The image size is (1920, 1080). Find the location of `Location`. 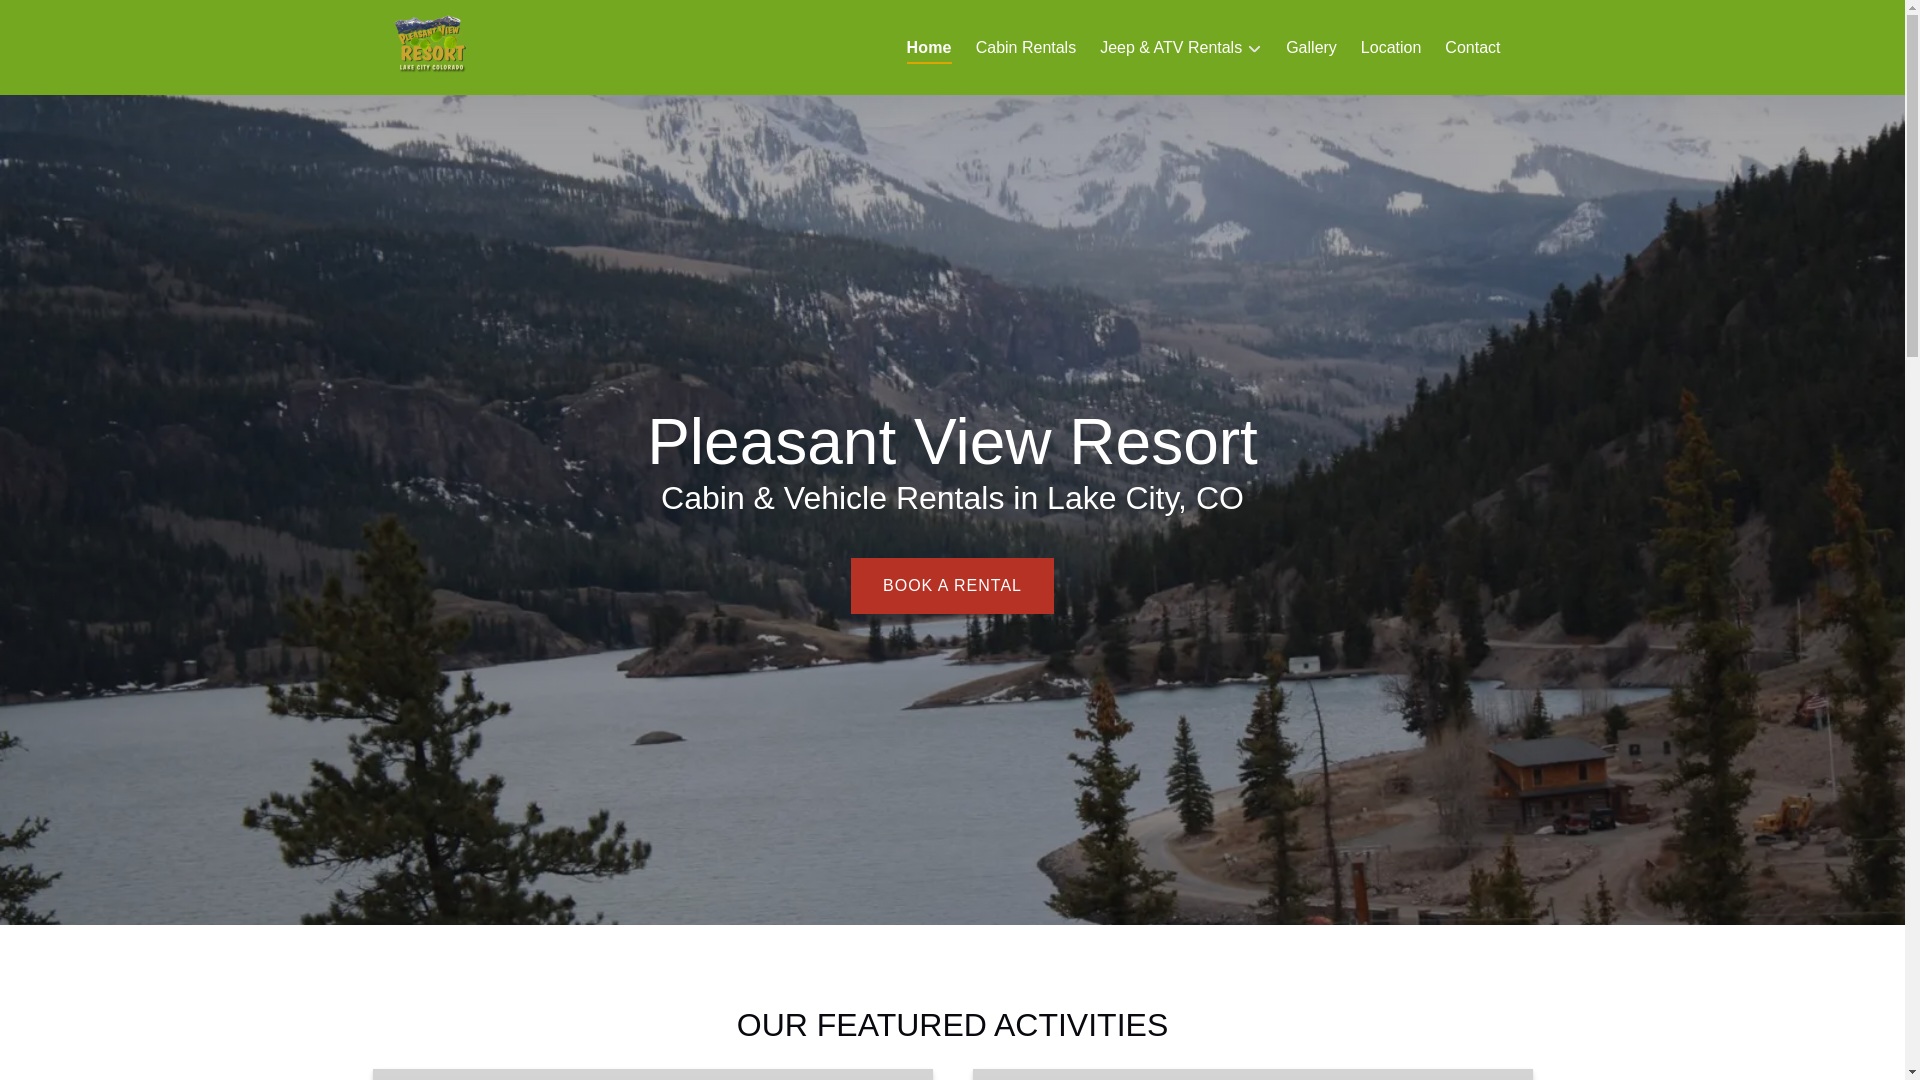

Location is located at coordinates (1392, 48).